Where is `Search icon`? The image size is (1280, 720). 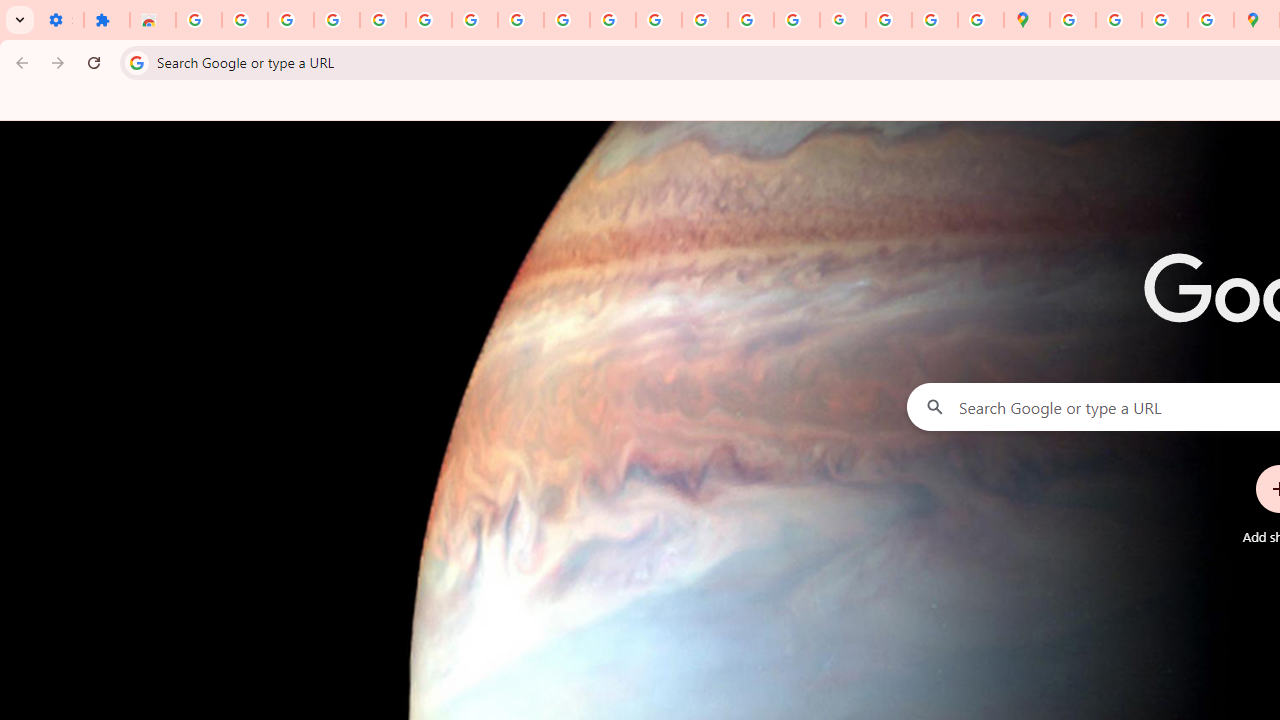 Search icon is located at coordinates (136, 62).